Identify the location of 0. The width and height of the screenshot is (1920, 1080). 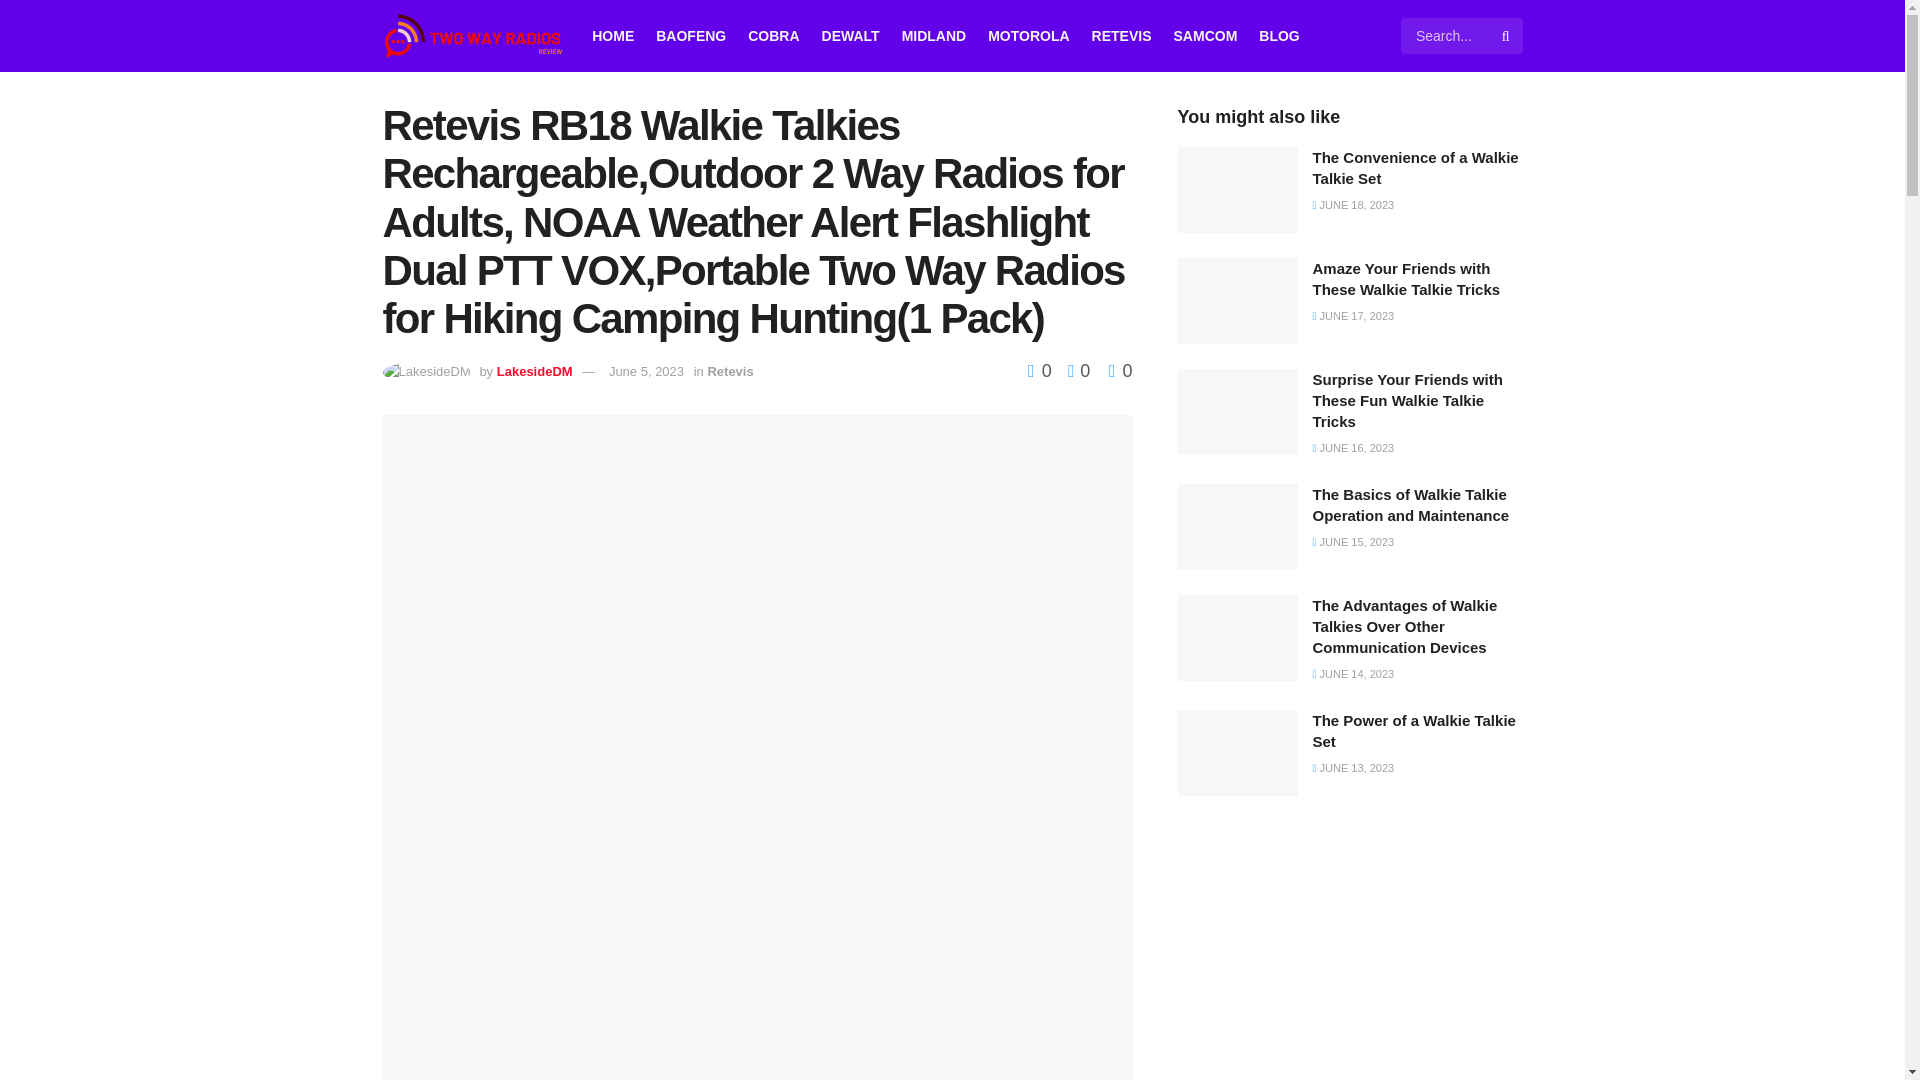
(1074, 370).